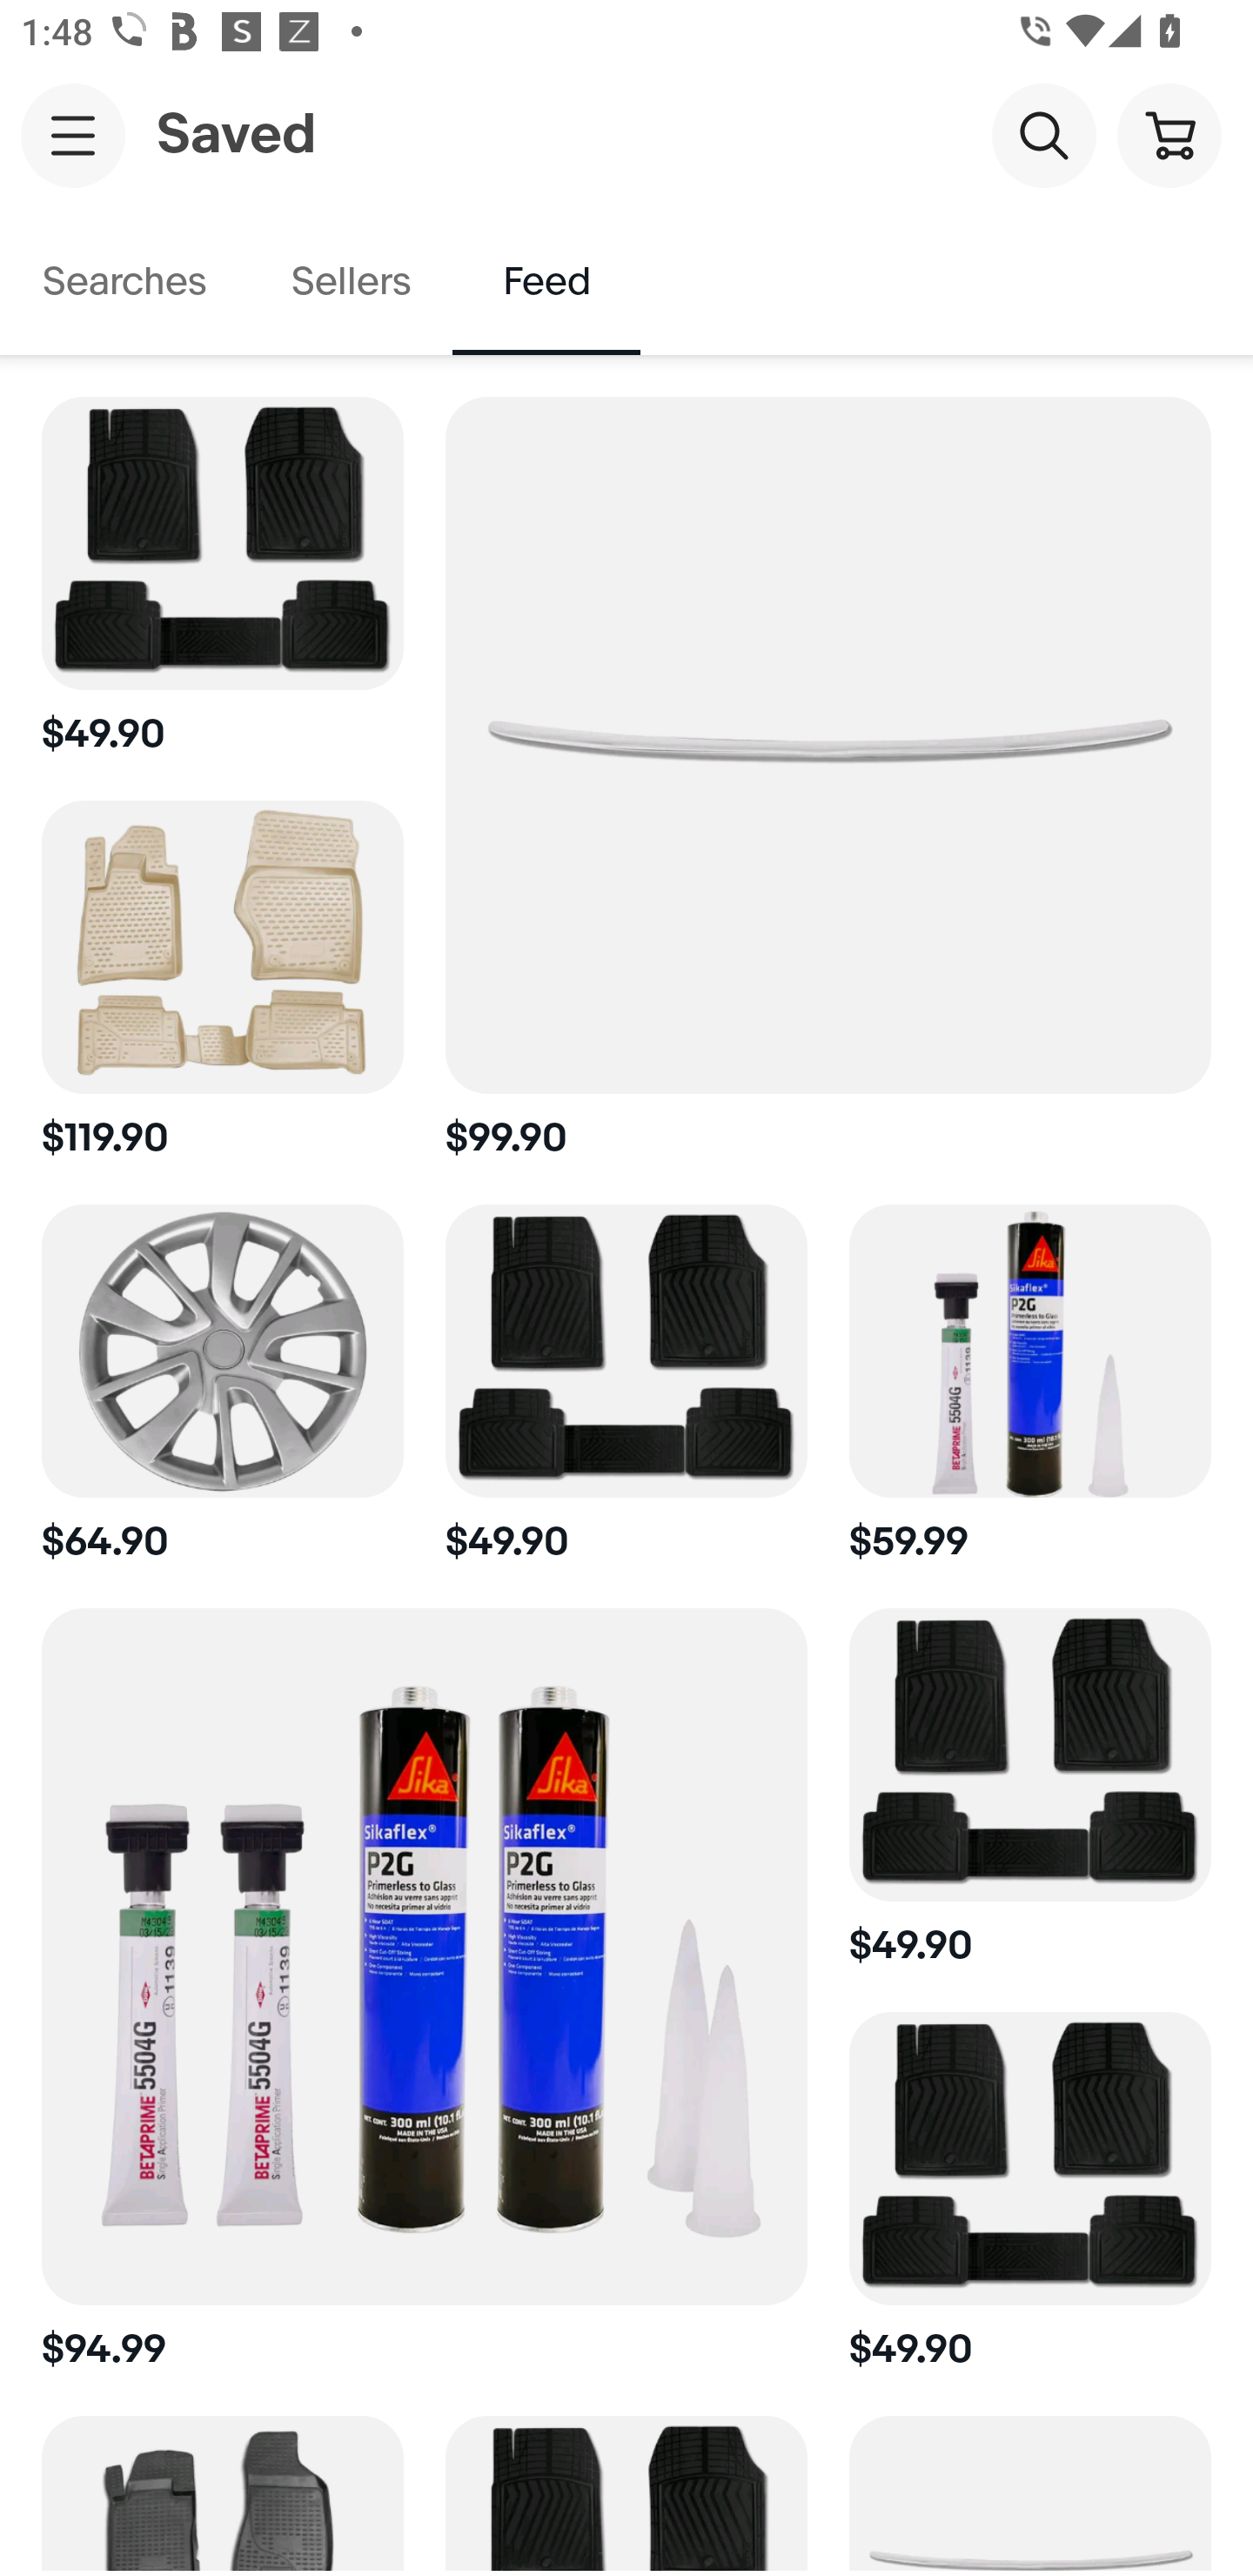 The image size is (1253, 2576). I want to click on Sellers, so click(350, 282).